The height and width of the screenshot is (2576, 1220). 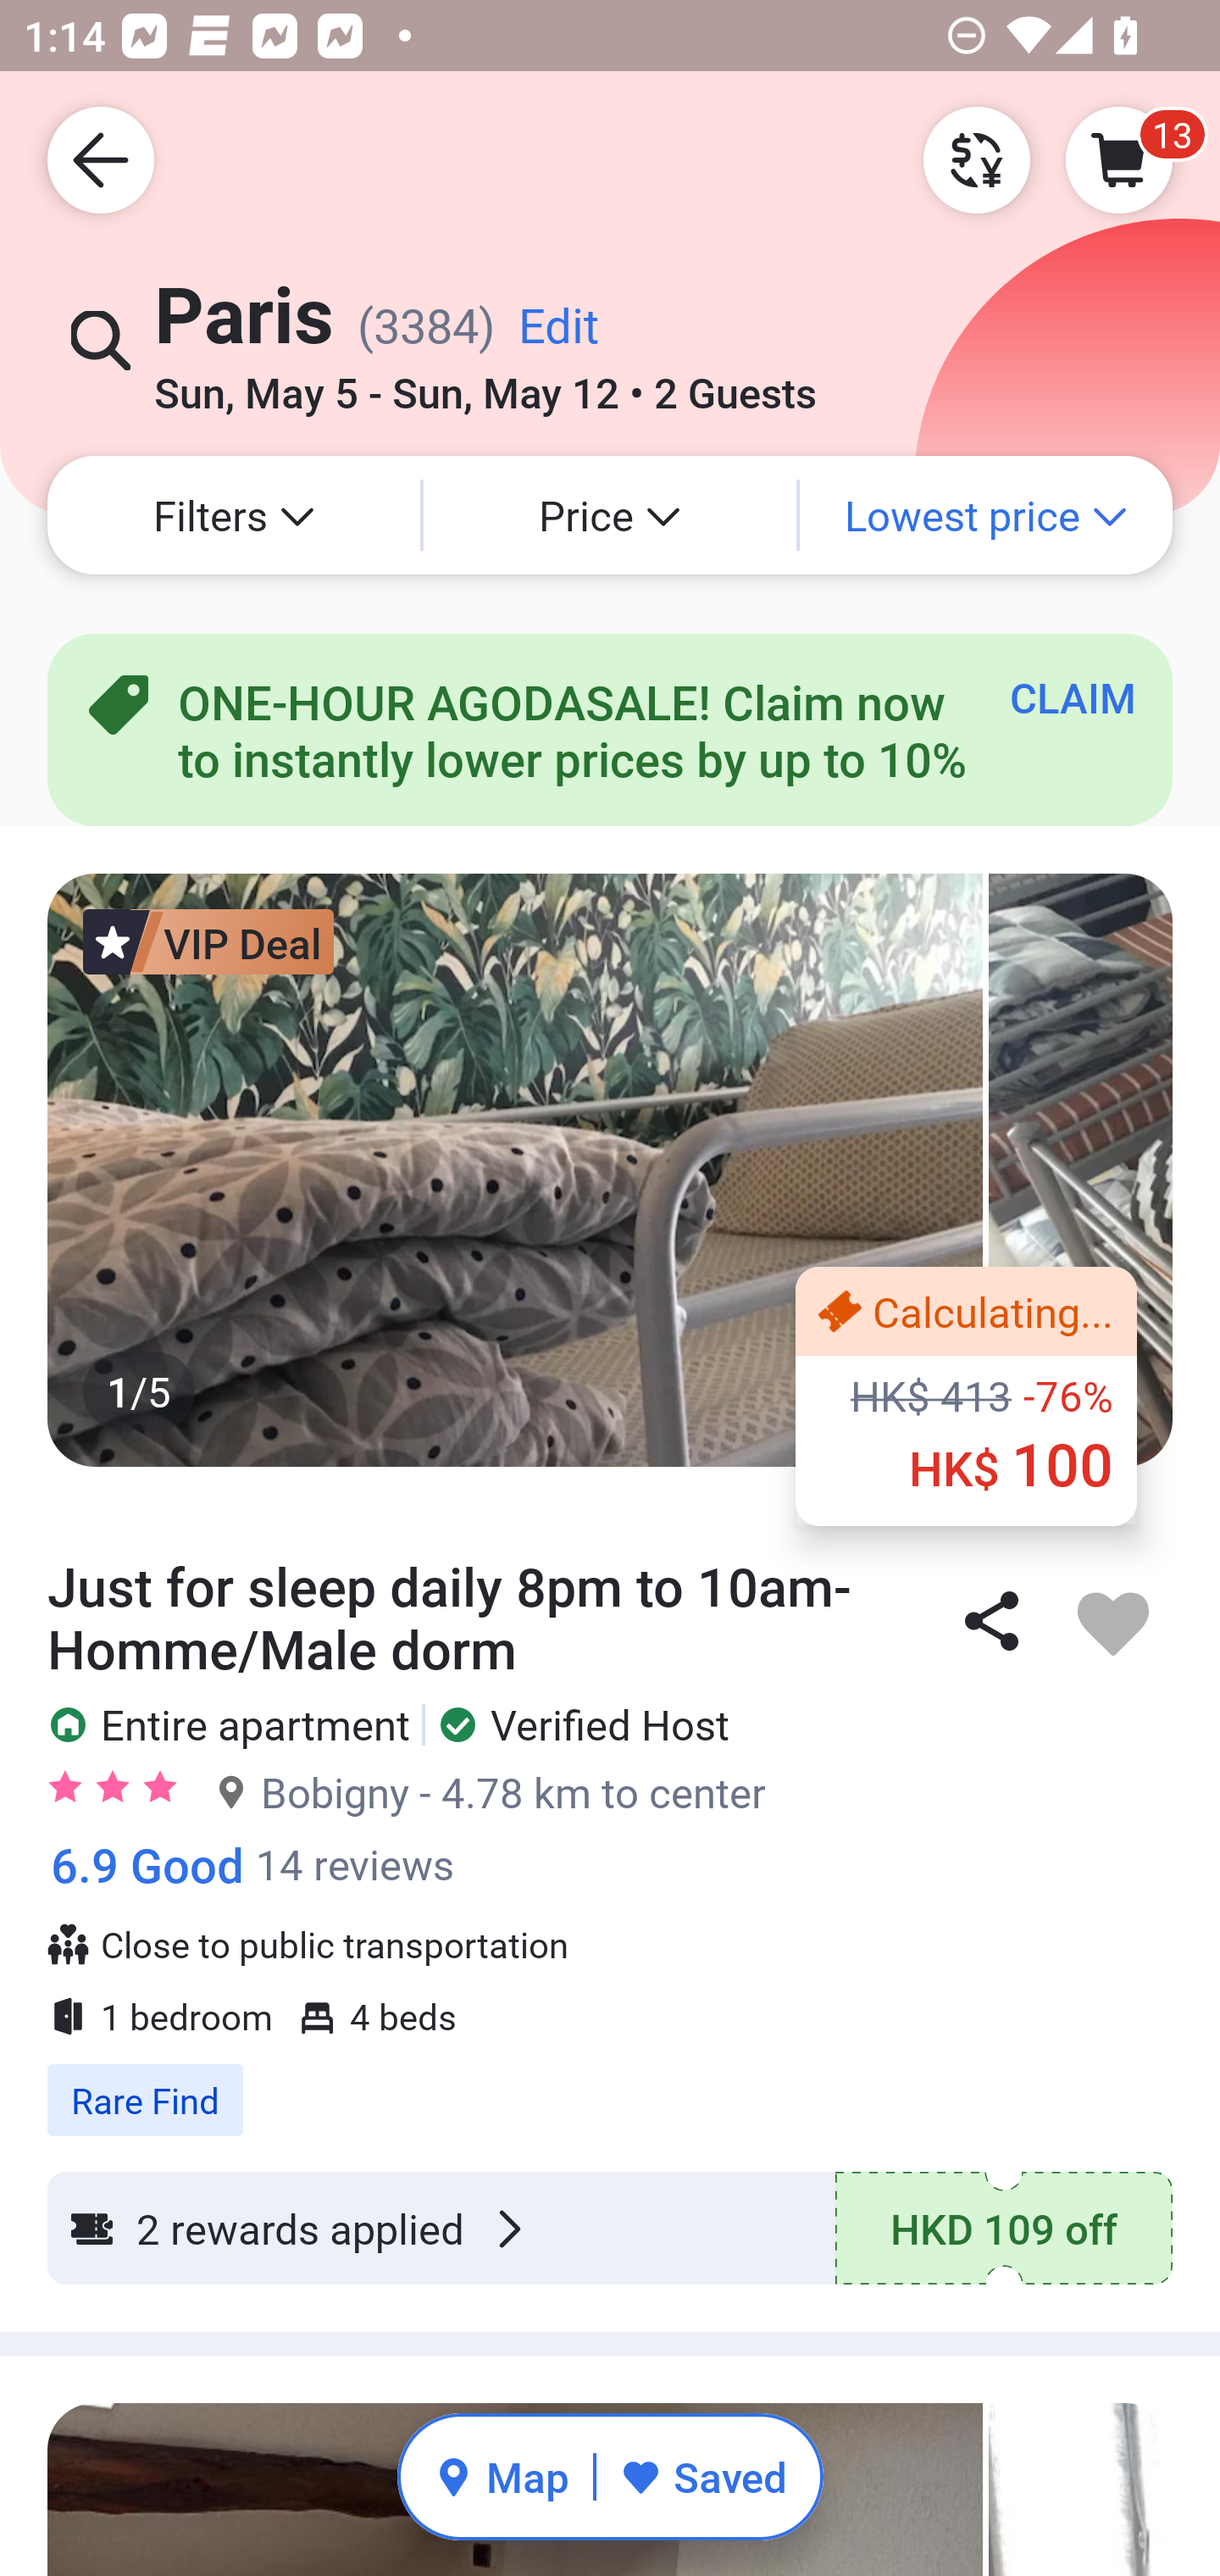 What do you see at coordinates (610, 2083) in the screenshot?
I see `Rare Find` at bounding box center [610, 2083].